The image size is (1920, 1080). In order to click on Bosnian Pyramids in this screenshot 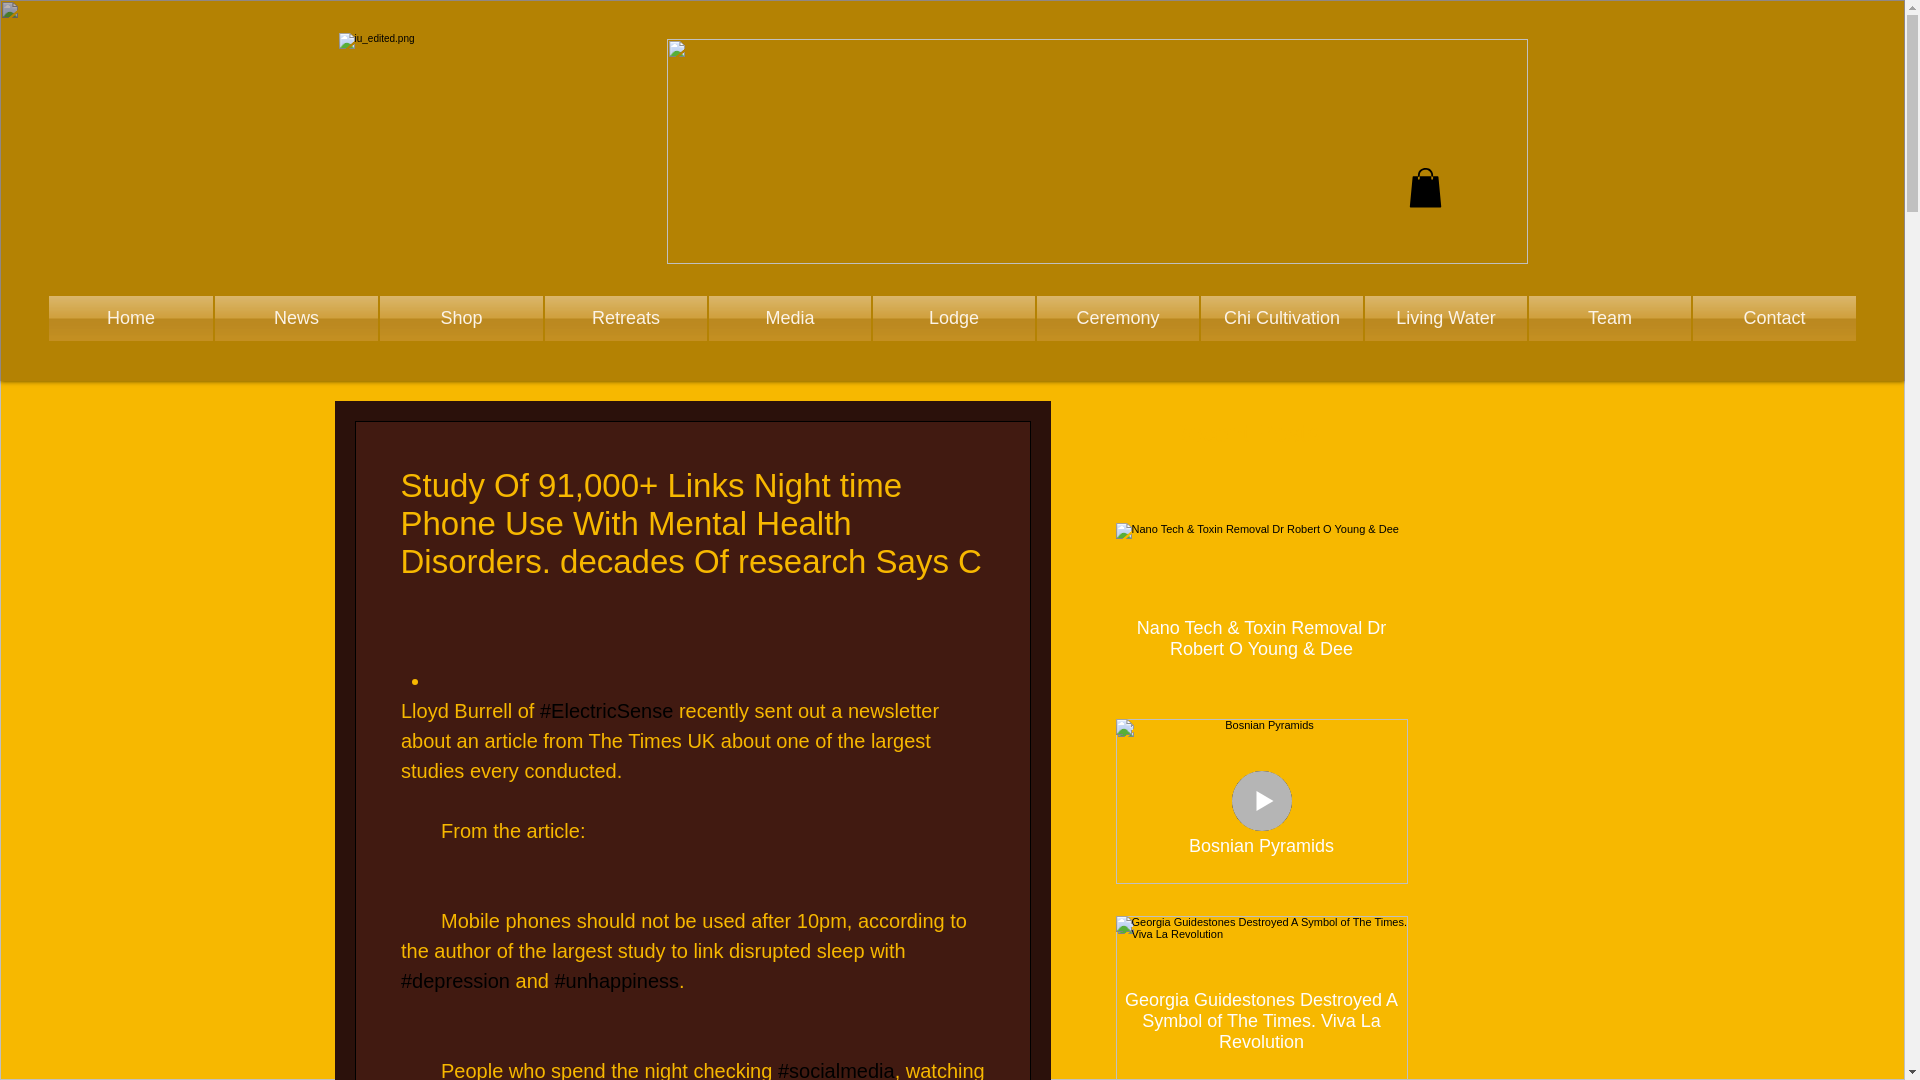, I will do `click(1260, 837)`.